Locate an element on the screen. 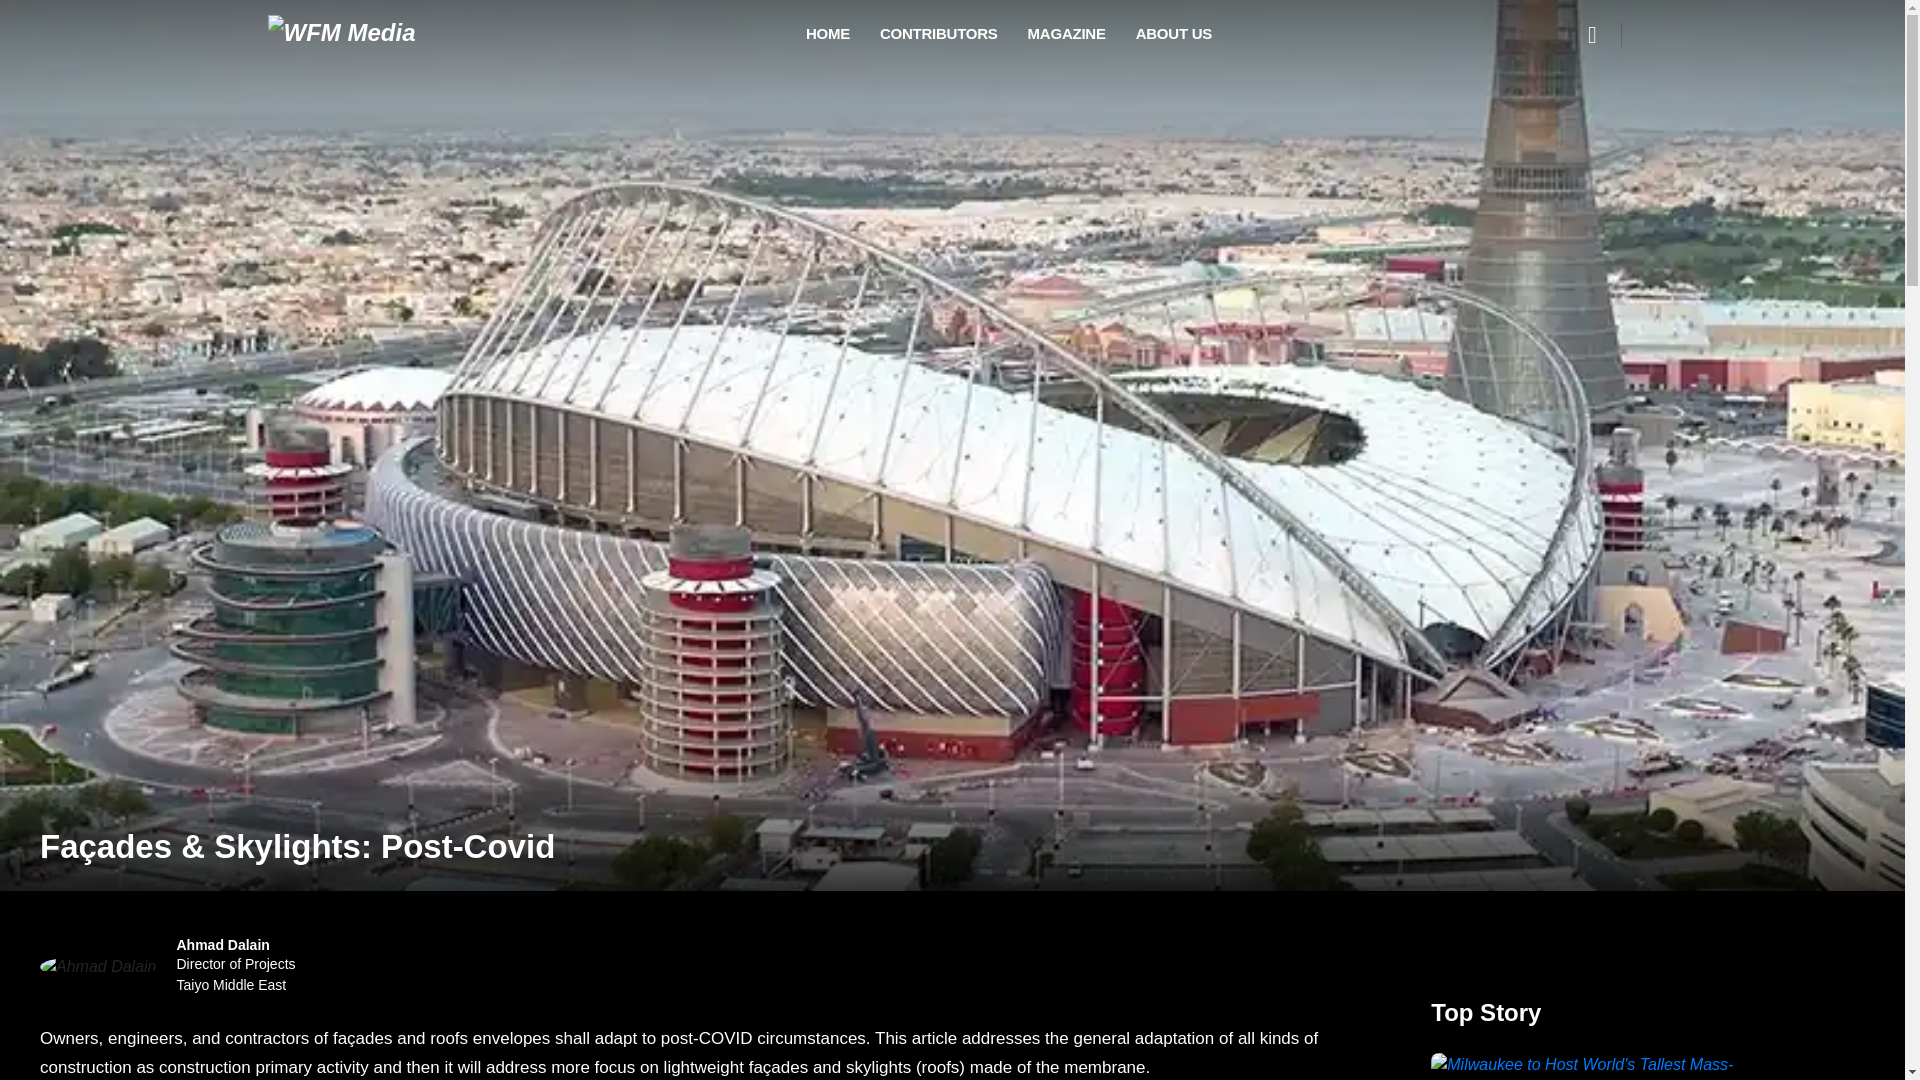 This screenshot has width=1920, height=1080. HOME is located at coordinates (828, 35).